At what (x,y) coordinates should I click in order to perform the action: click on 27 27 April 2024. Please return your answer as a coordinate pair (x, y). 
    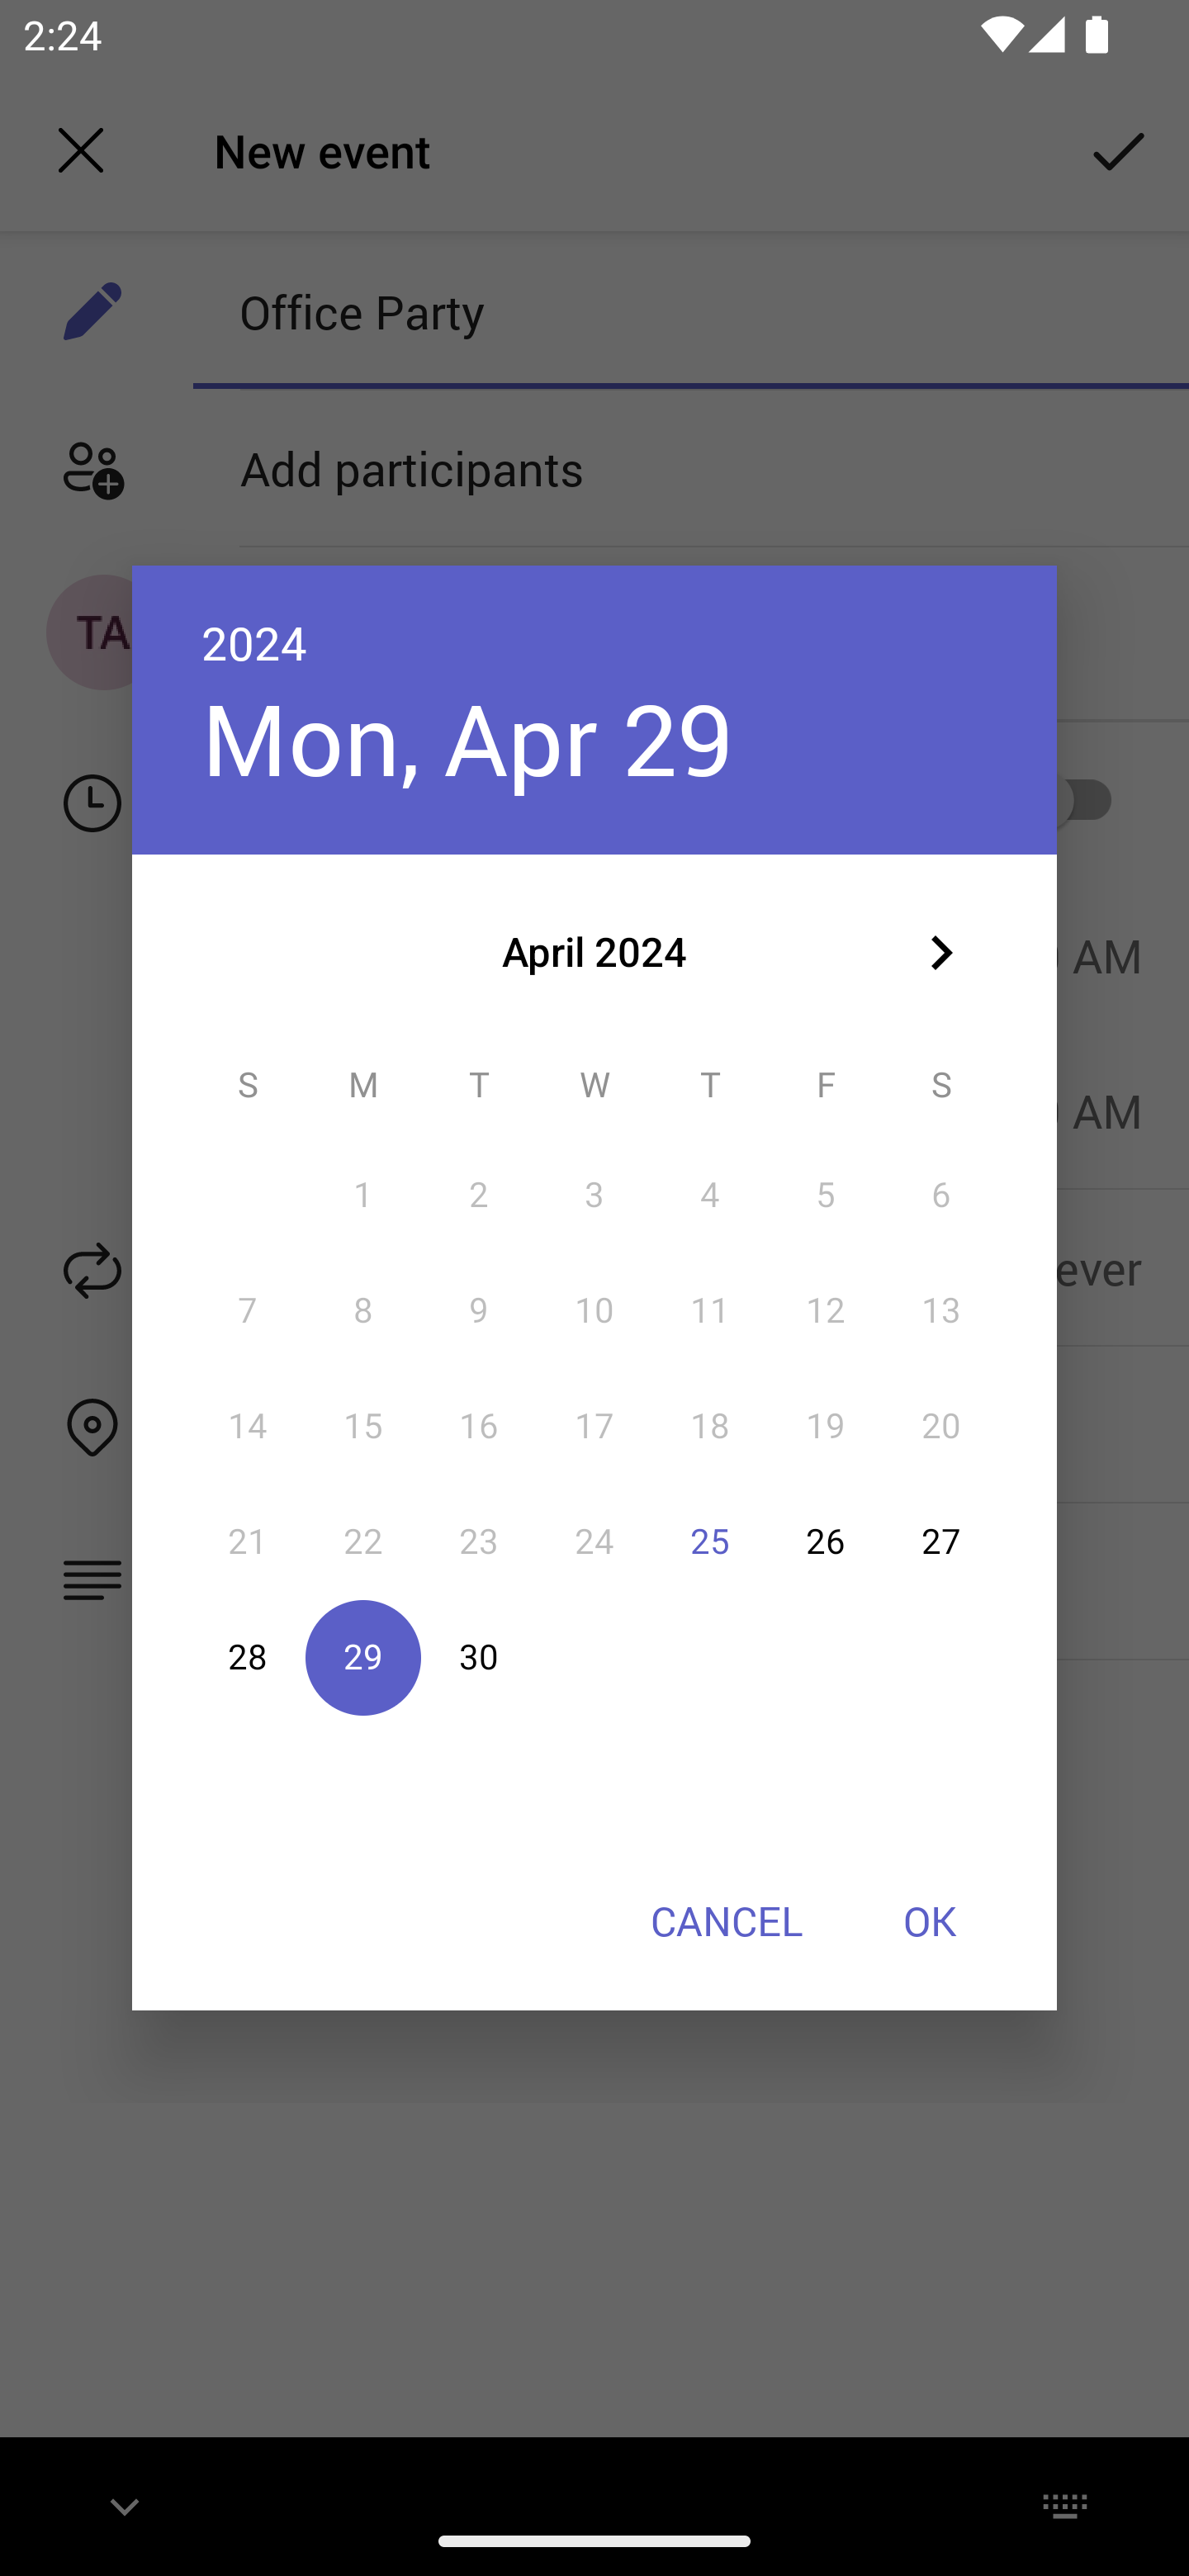
    Looking at the image, I should click on (940, 1541).